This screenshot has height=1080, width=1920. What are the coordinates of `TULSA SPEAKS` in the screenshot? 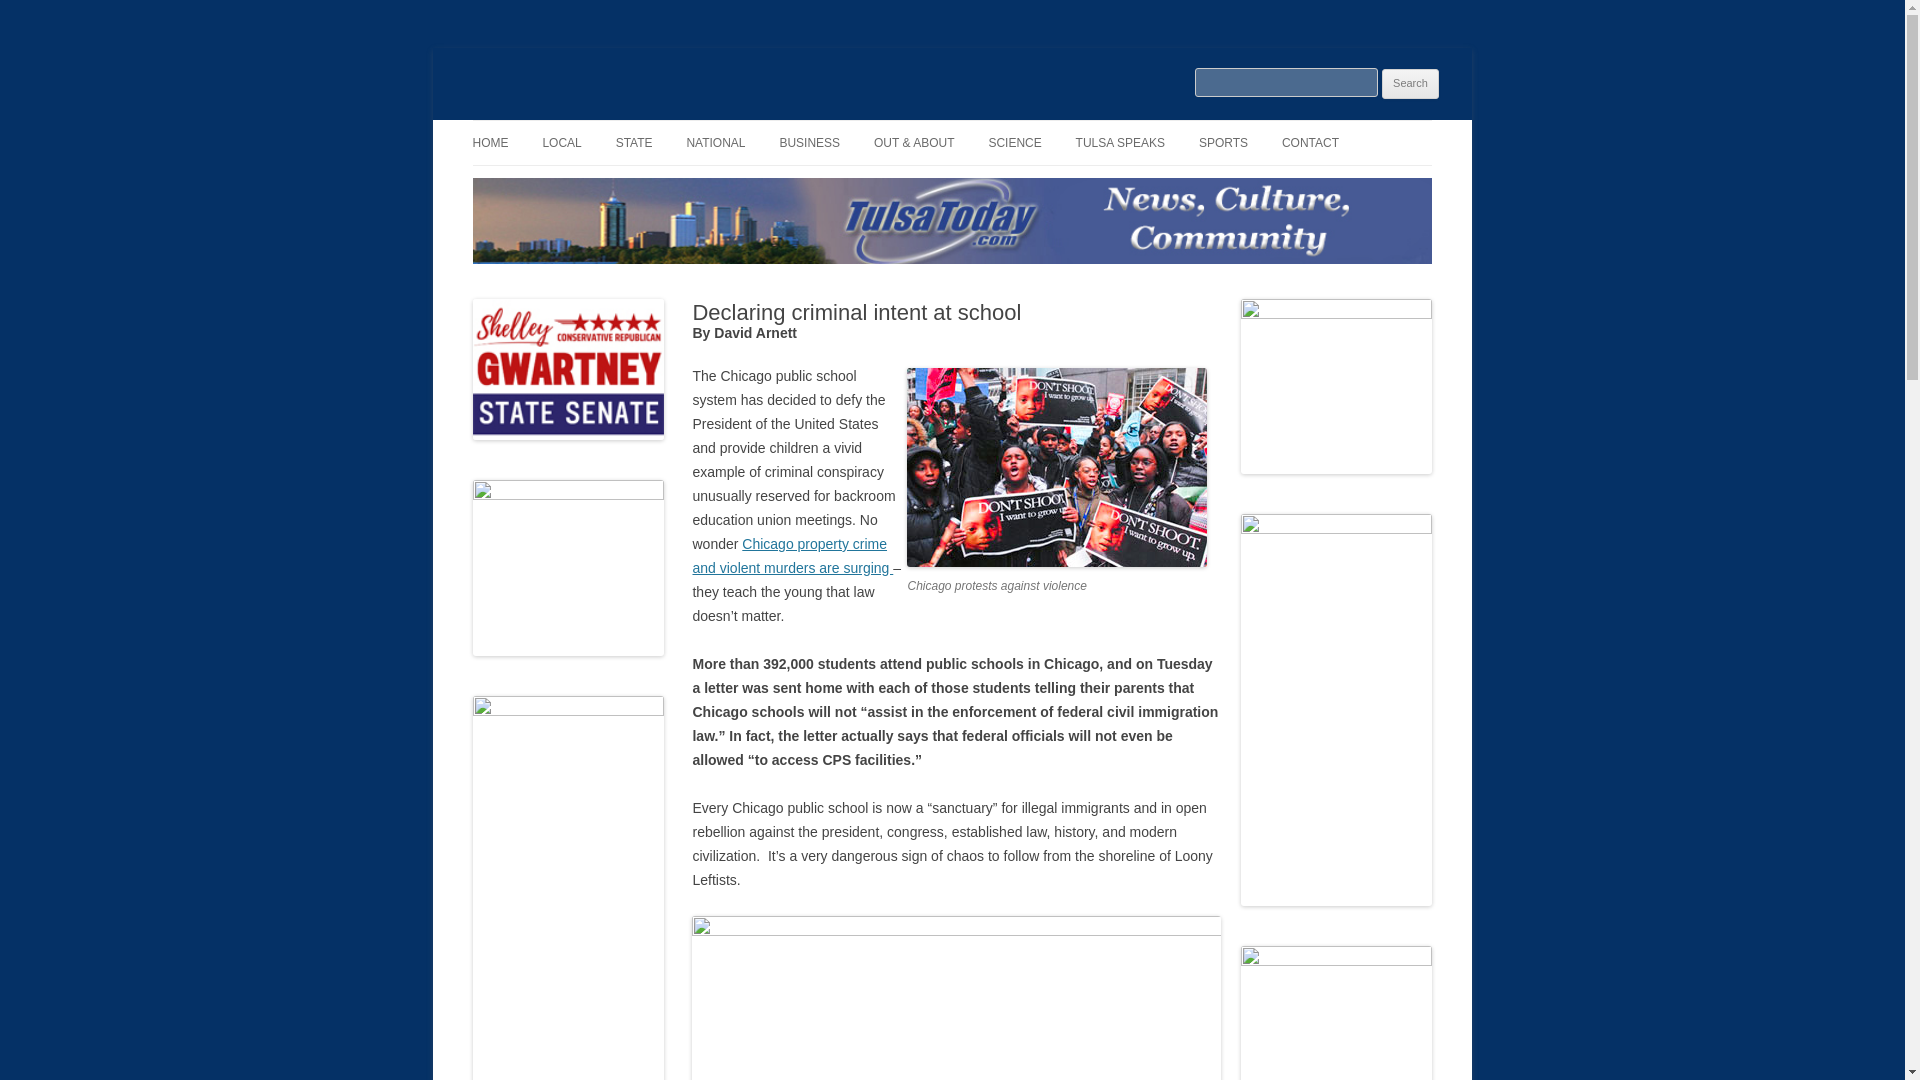 It's located at (1120, 142).